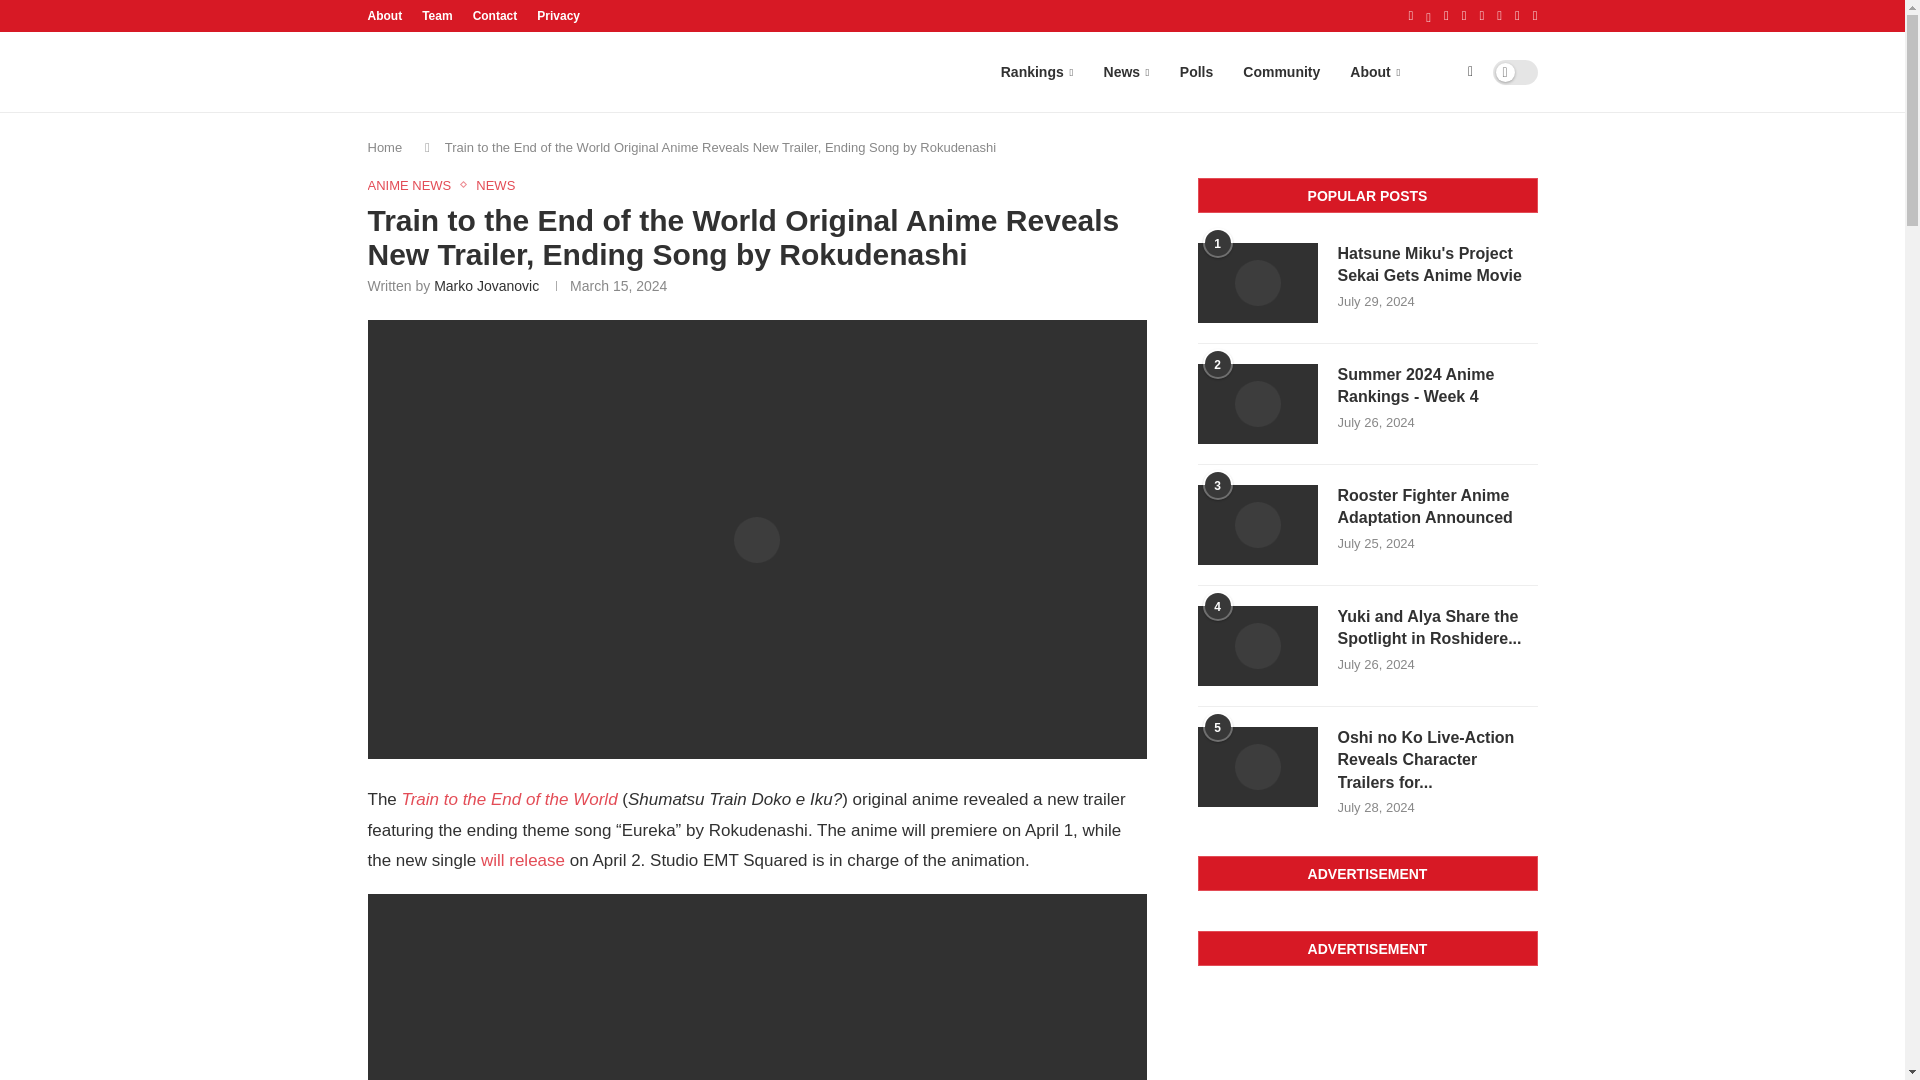 The image size is (1920, 1080). Describe the element at coordinates (386, 16) in the screenshot. I see `About` at that location.